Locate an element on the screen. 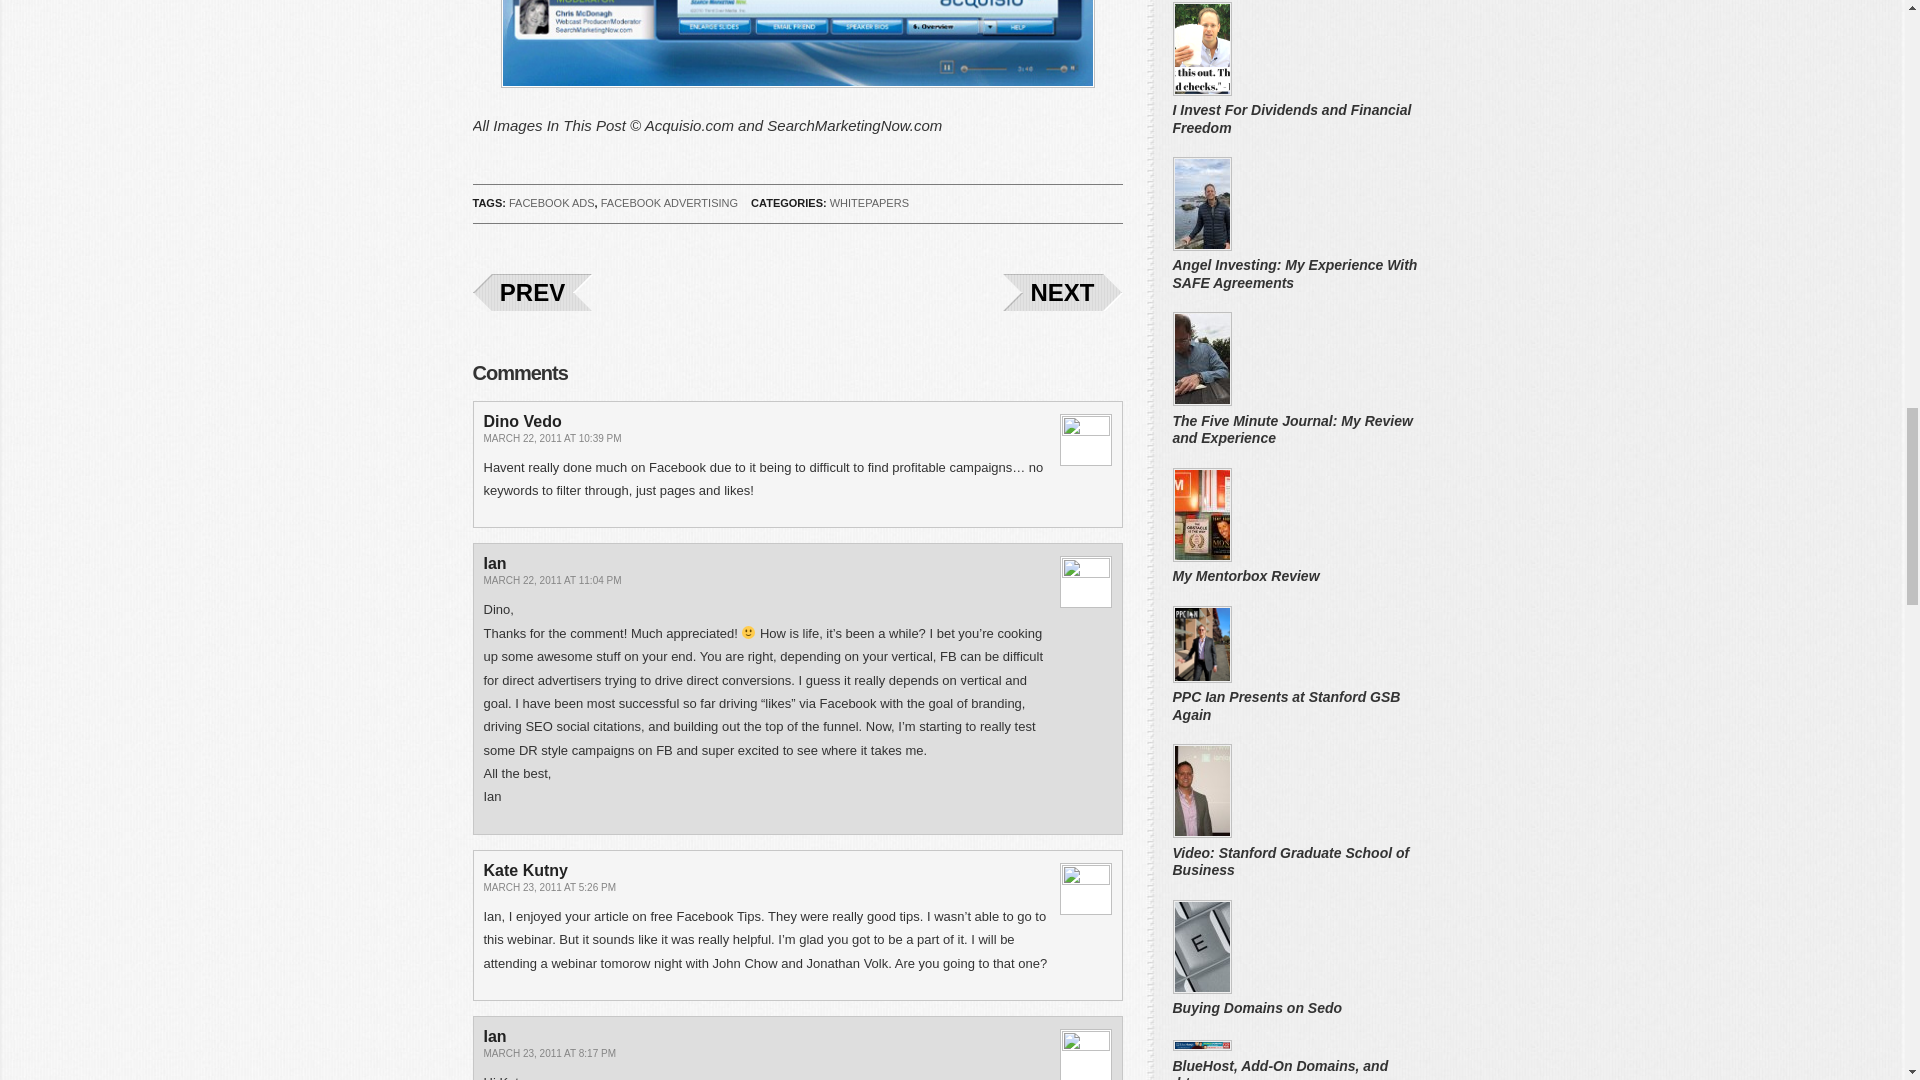 This screenshot has width=1920, height=1080. MARCH 22, 2011 AT 10:39 PM is located at coordinates (552, 438).